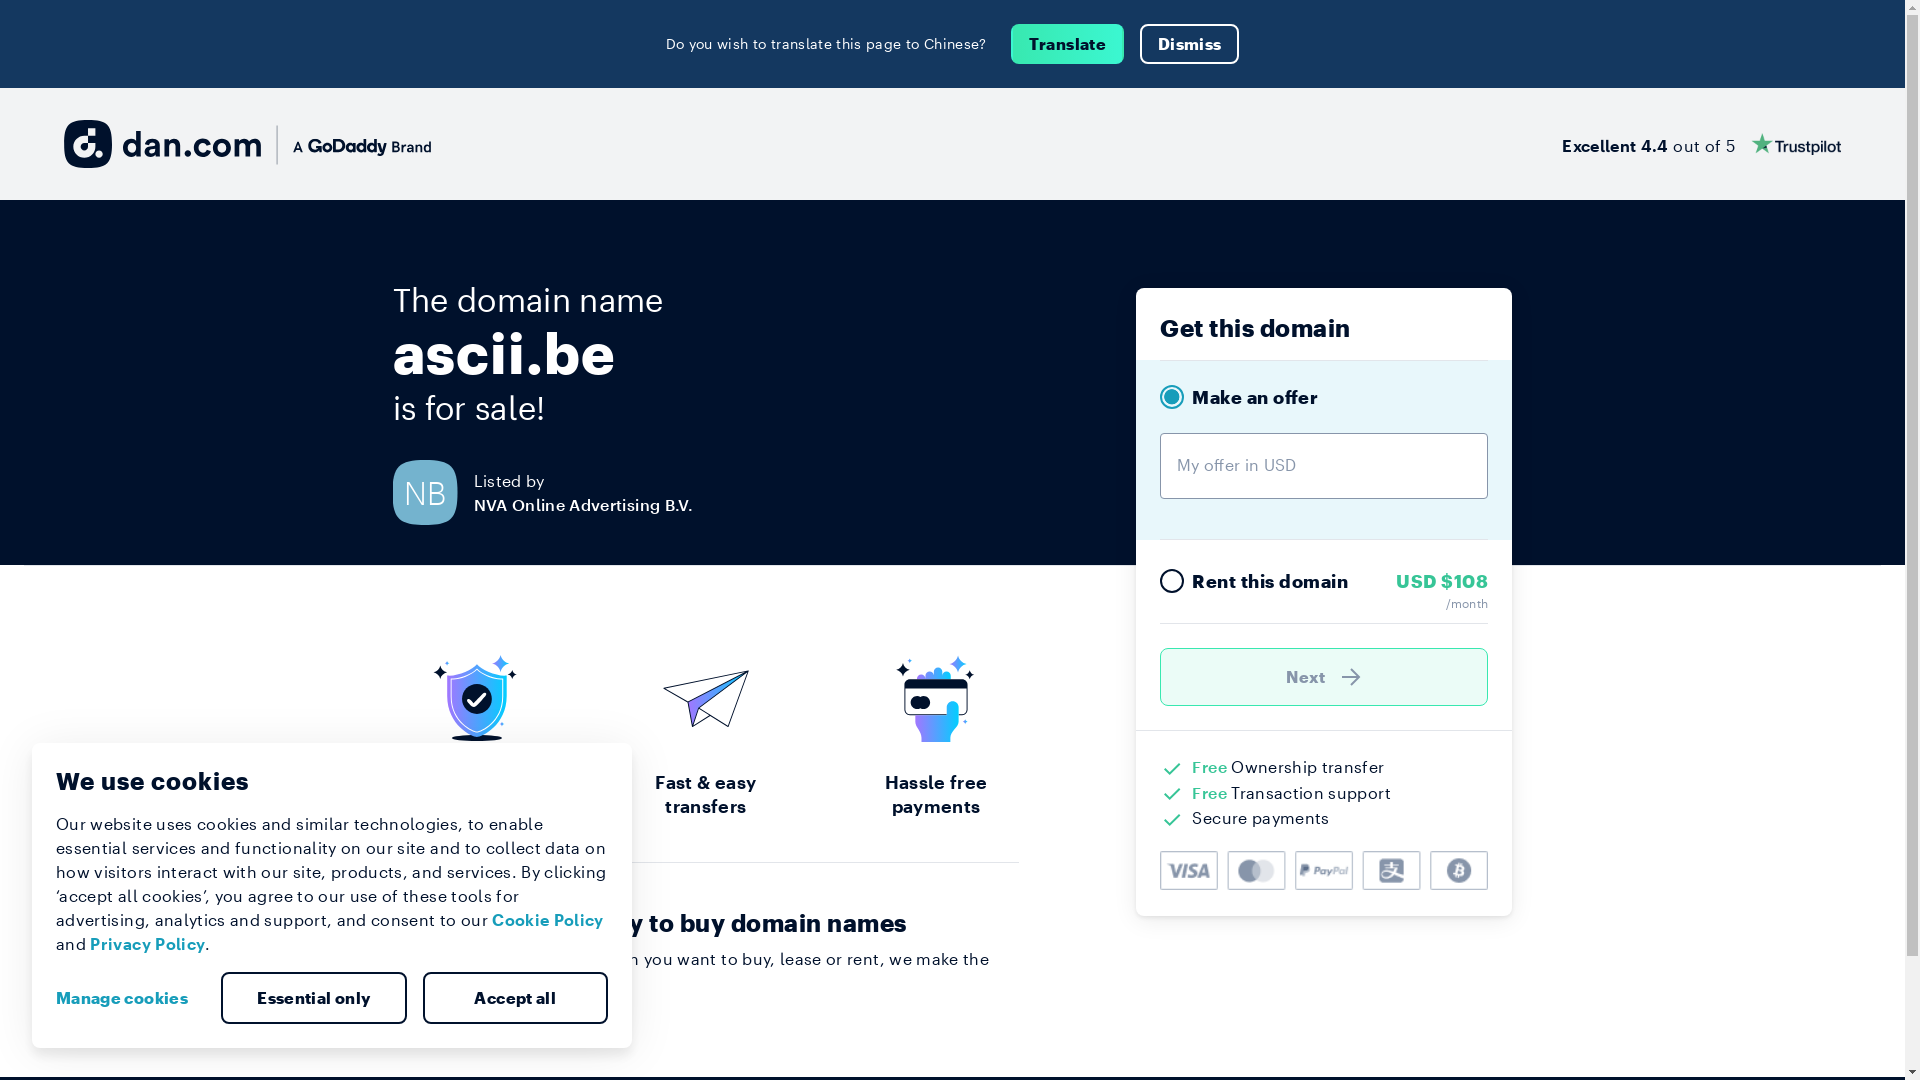  I want to click on Accept all, so click(515, 998).